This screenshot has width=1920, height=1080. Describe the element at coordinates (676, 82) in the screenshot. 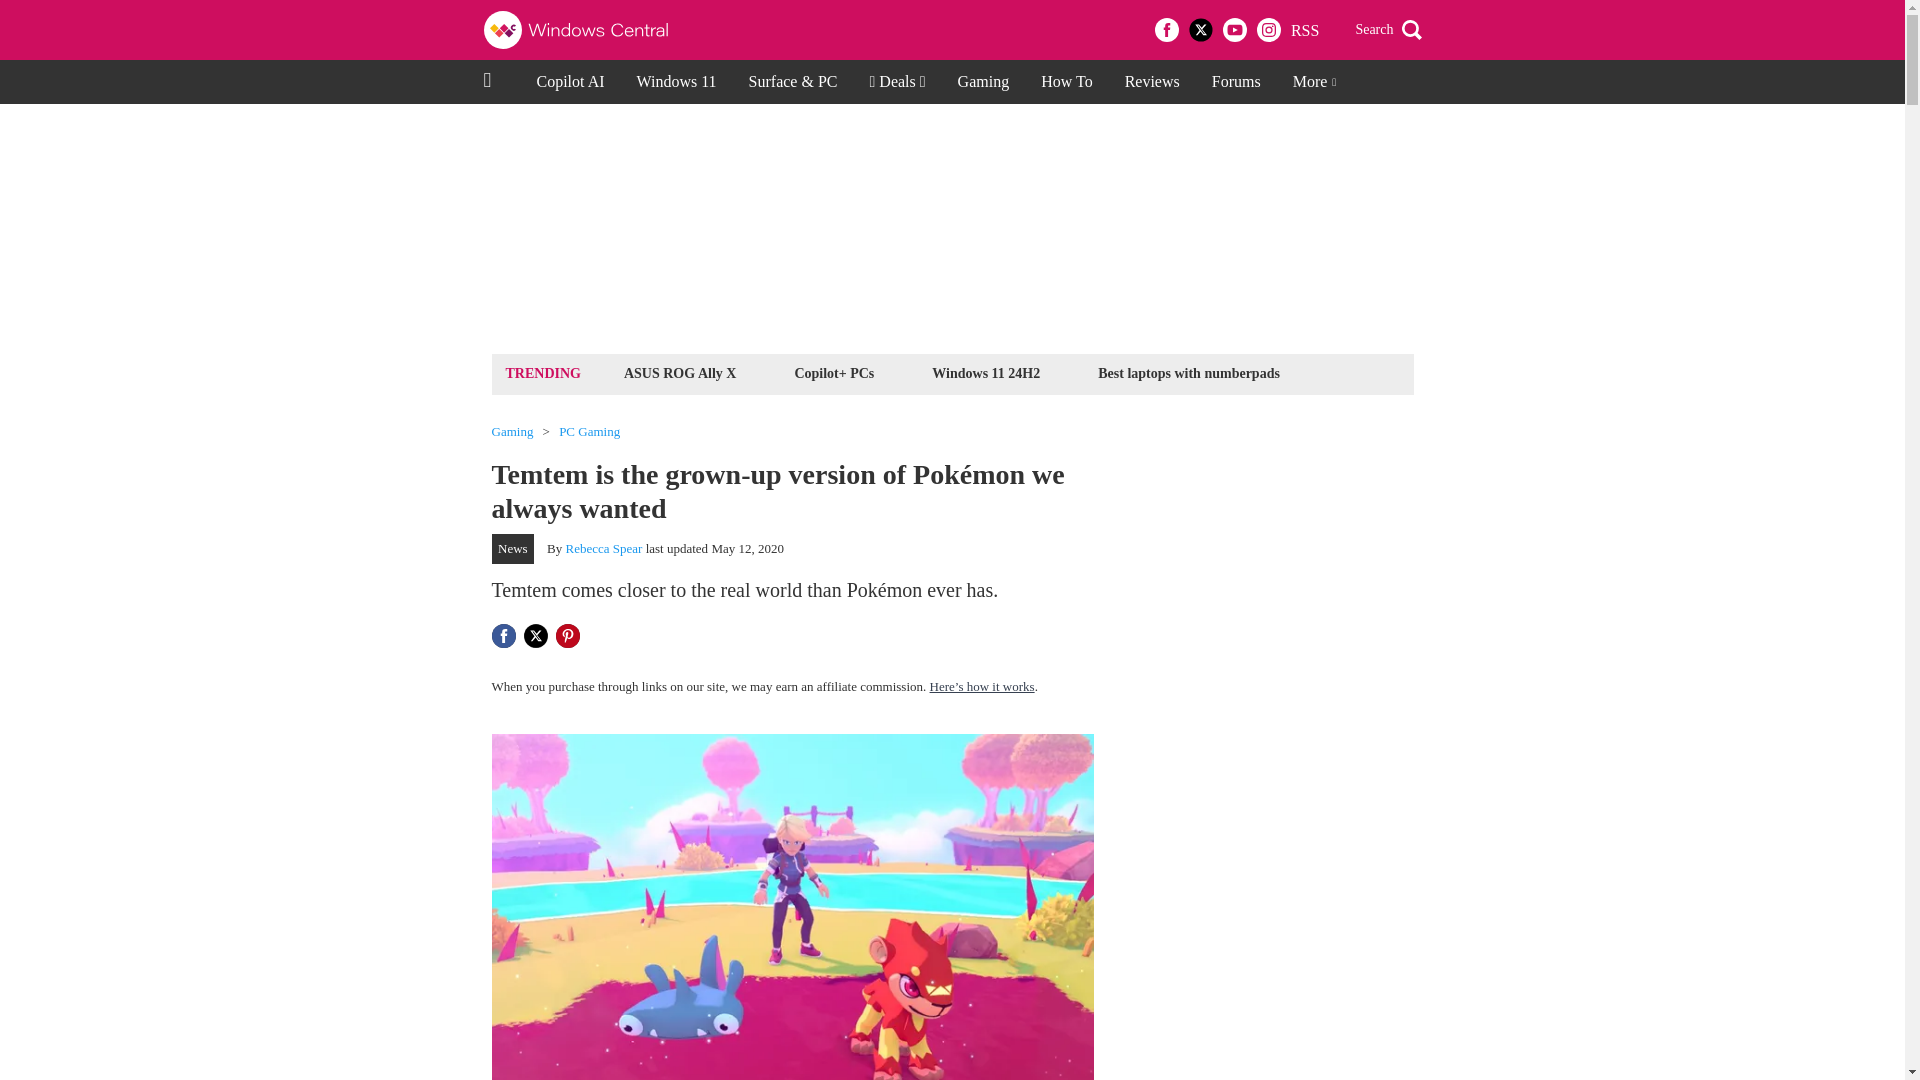

I see `Windows 11` at that location.